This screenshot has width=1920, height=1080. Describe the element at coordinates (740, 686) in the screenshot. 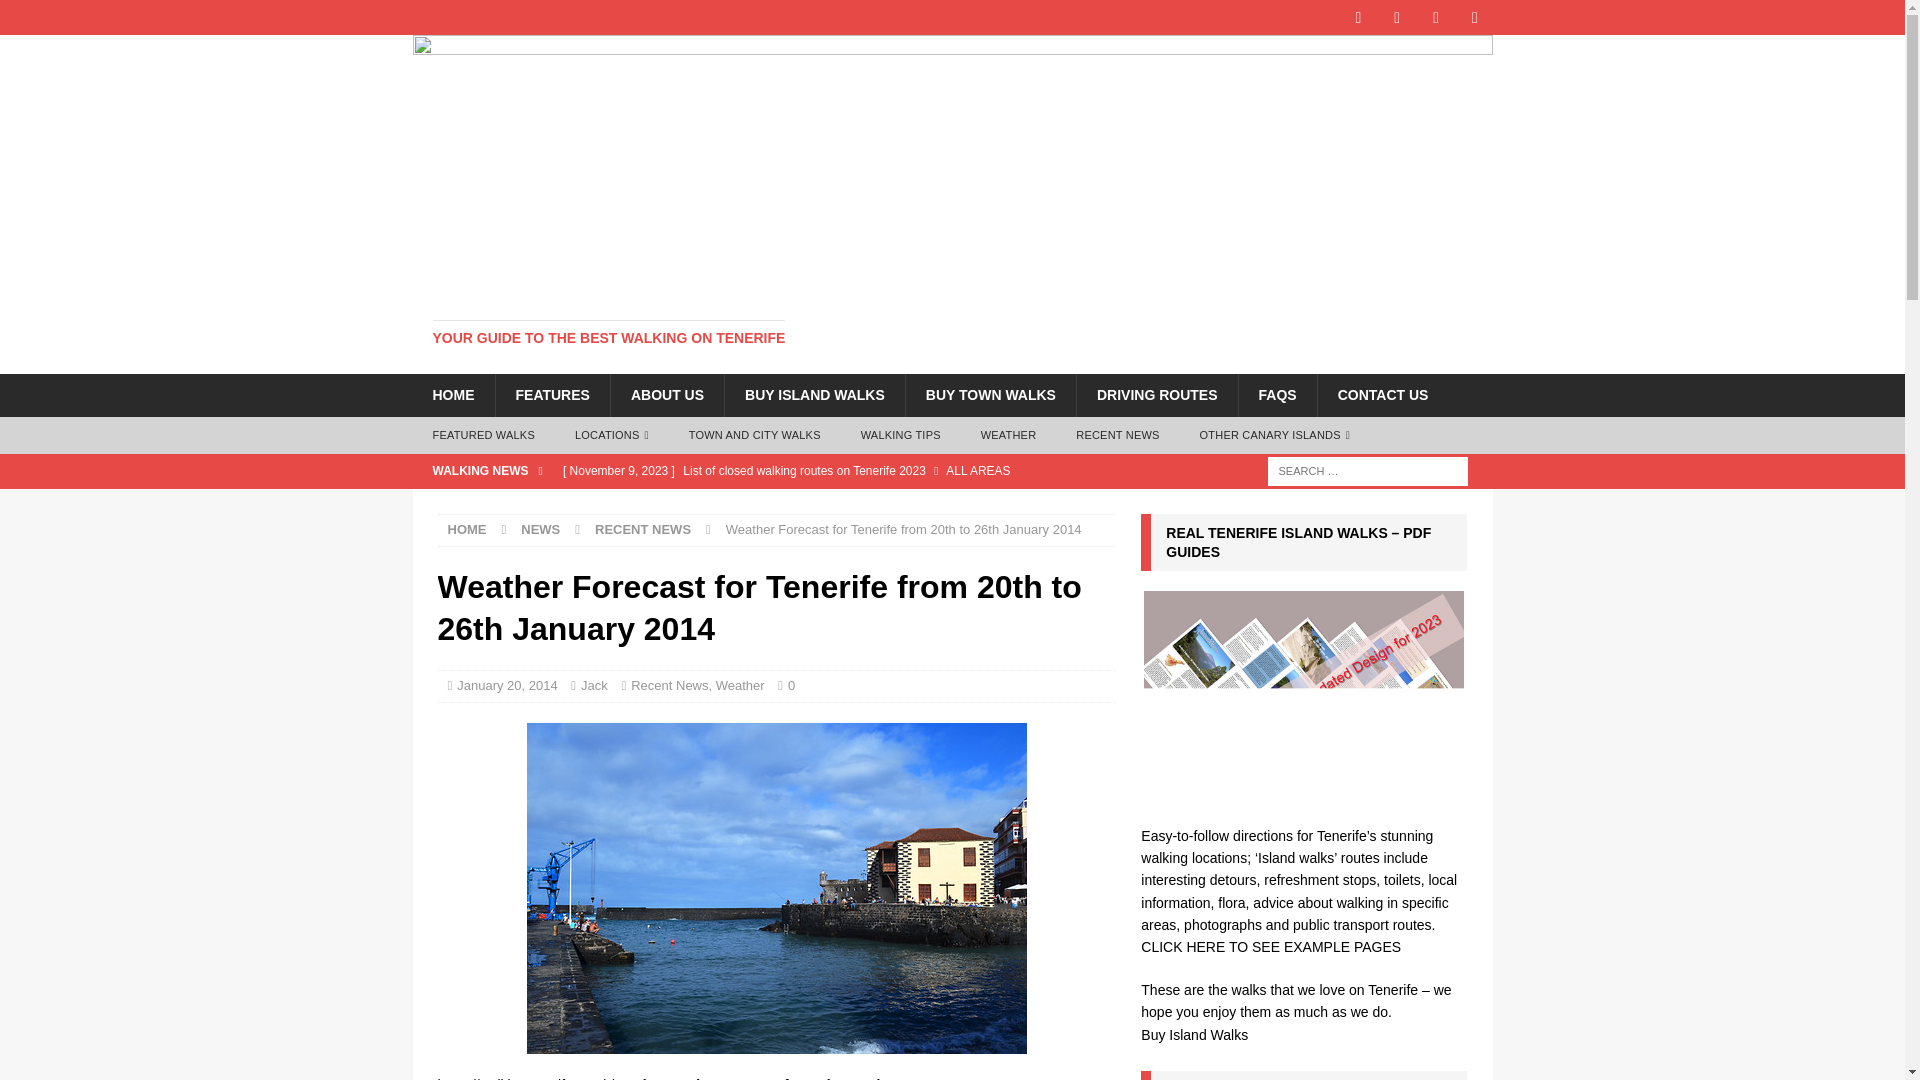

I see `Weather` at that location.